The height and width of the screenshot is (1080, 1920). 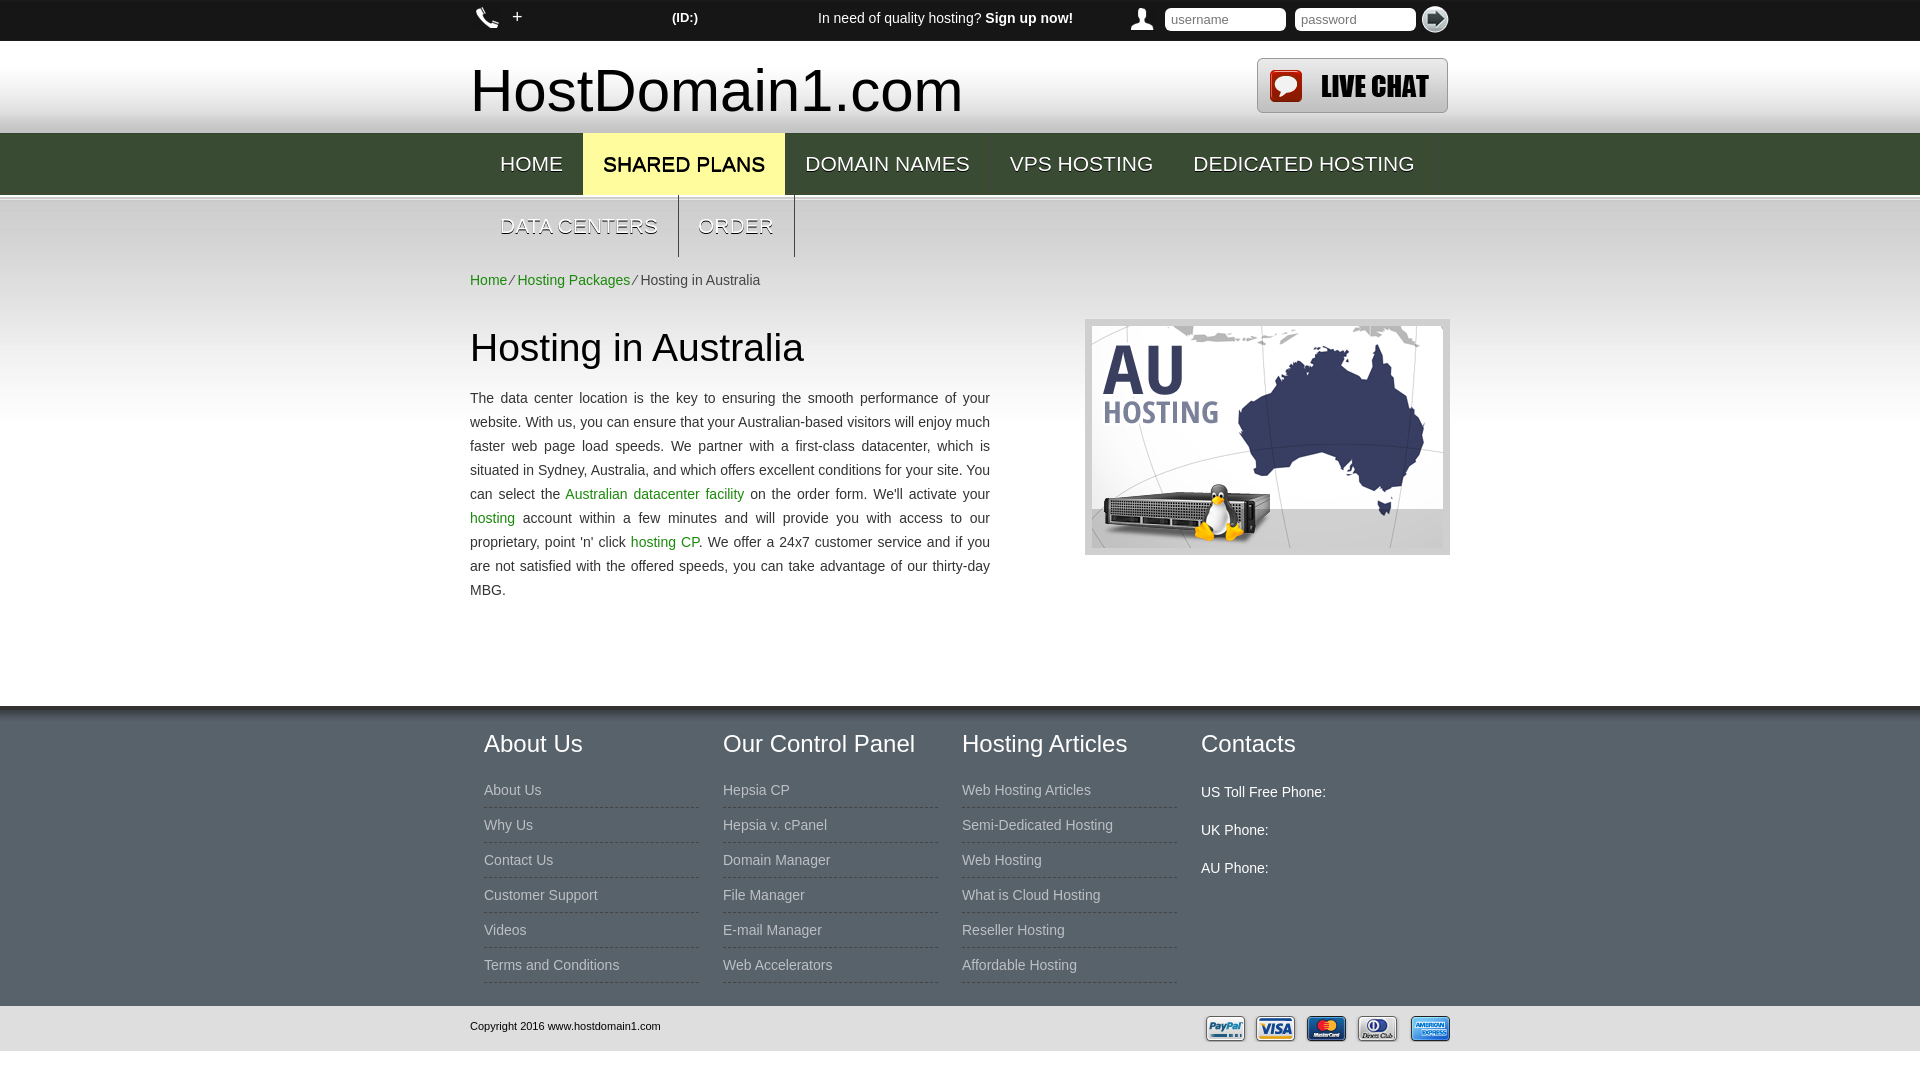 I want to click on Hosting Packages, so click(x=572, y=280).